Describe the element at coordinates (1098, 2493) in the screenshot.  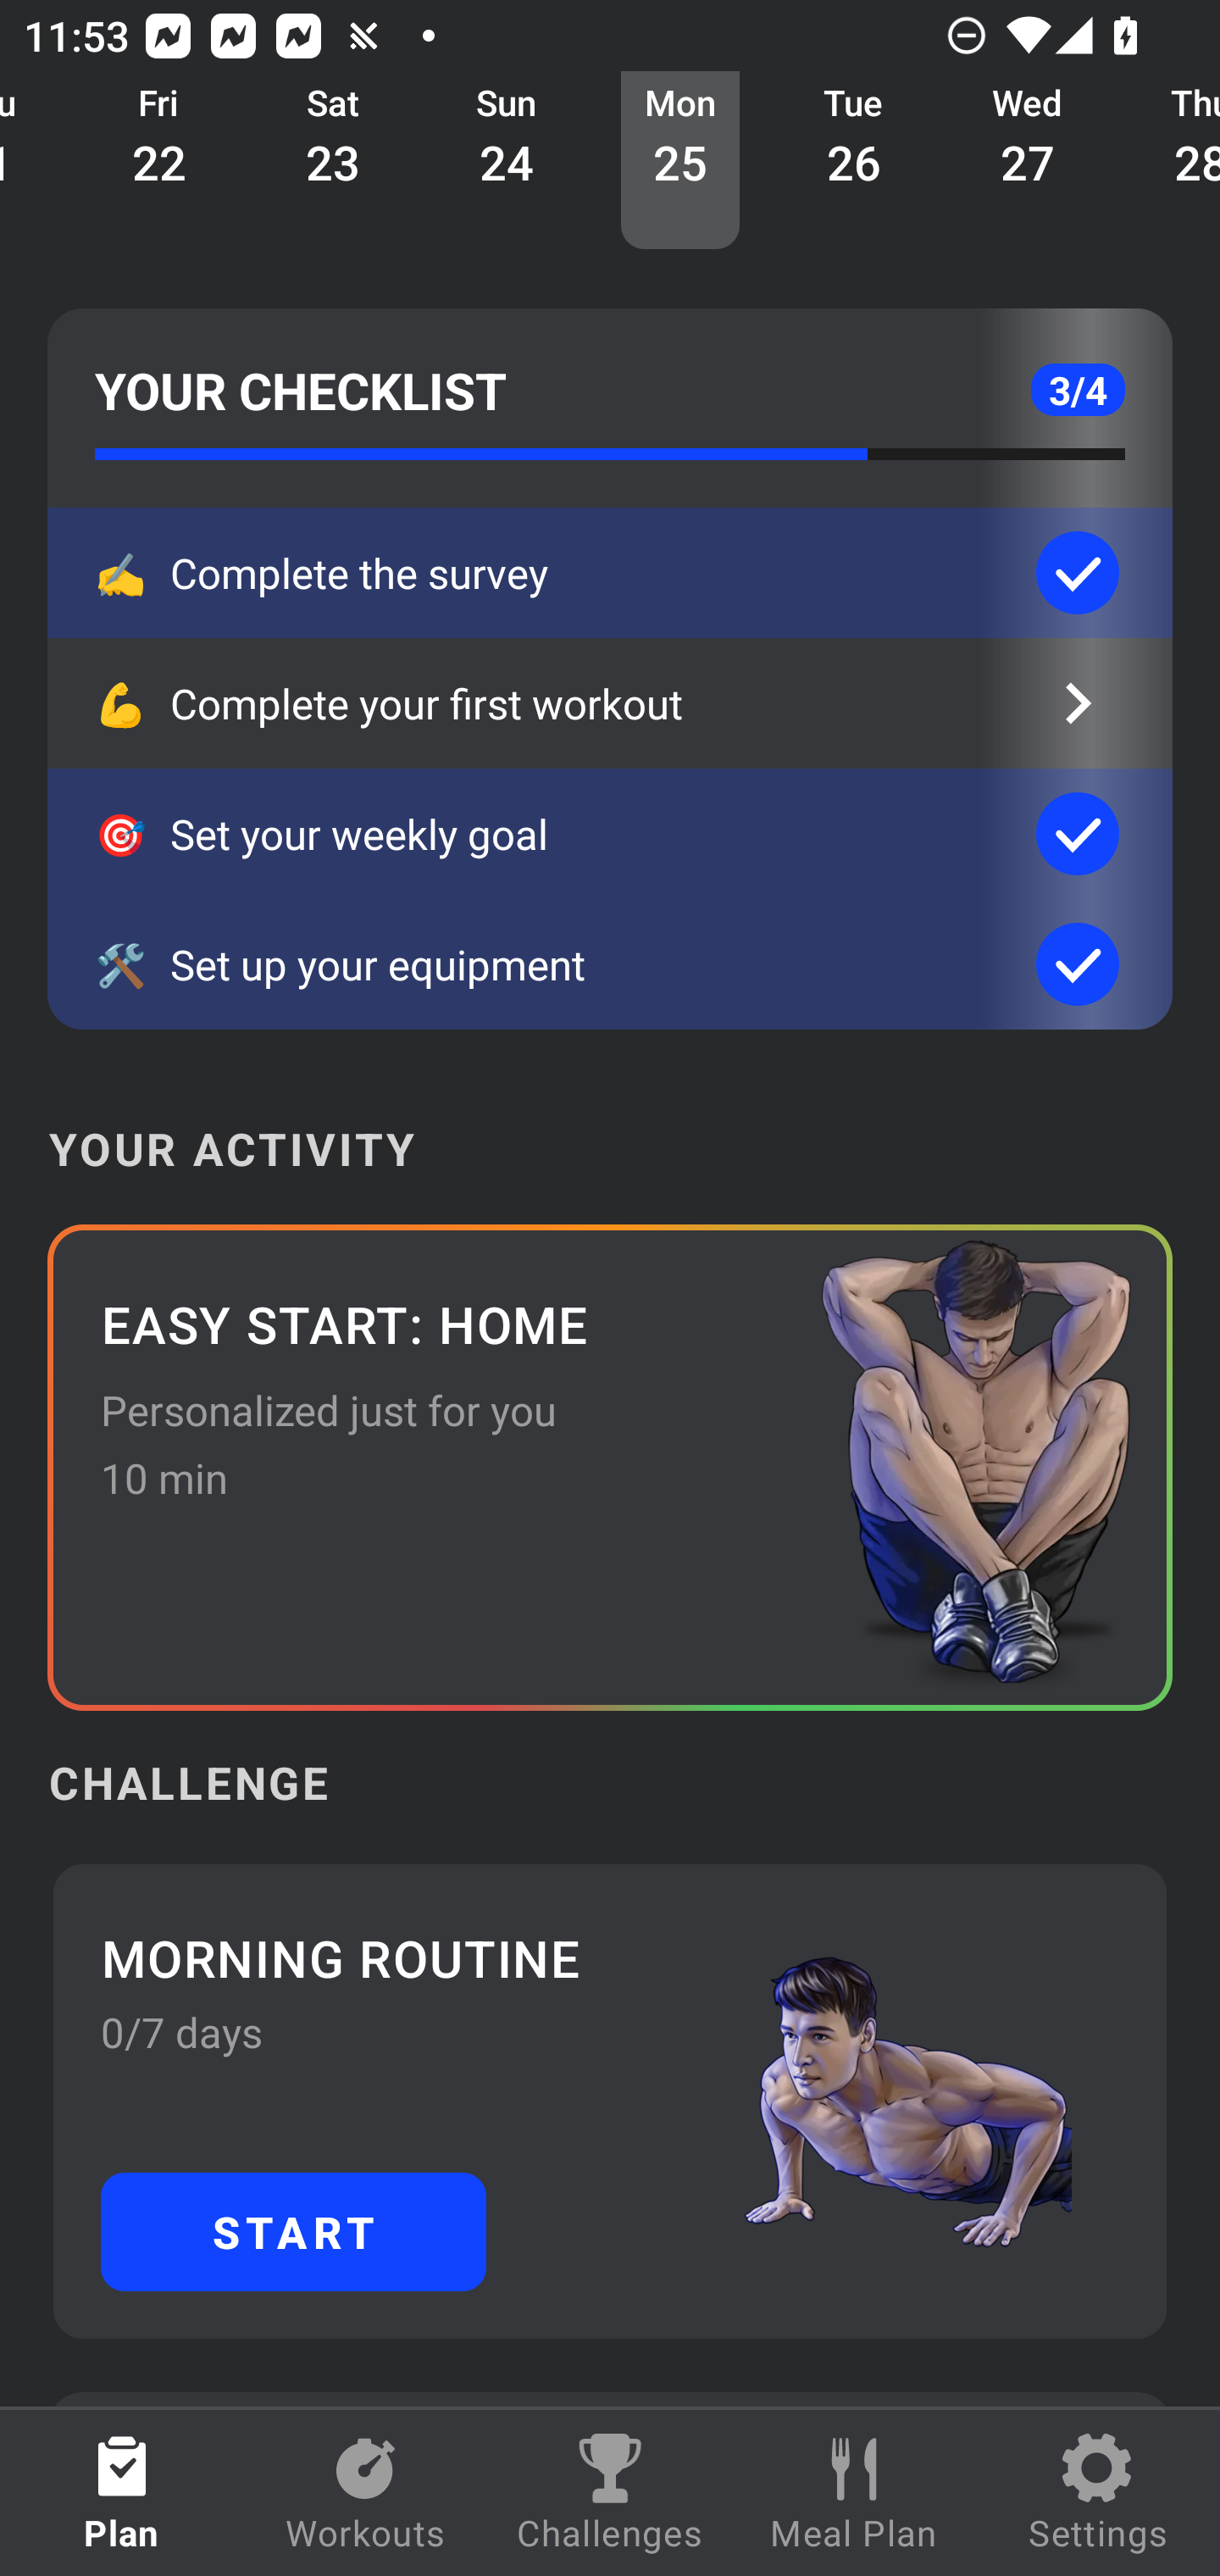
I see ` Settings ` at that location.